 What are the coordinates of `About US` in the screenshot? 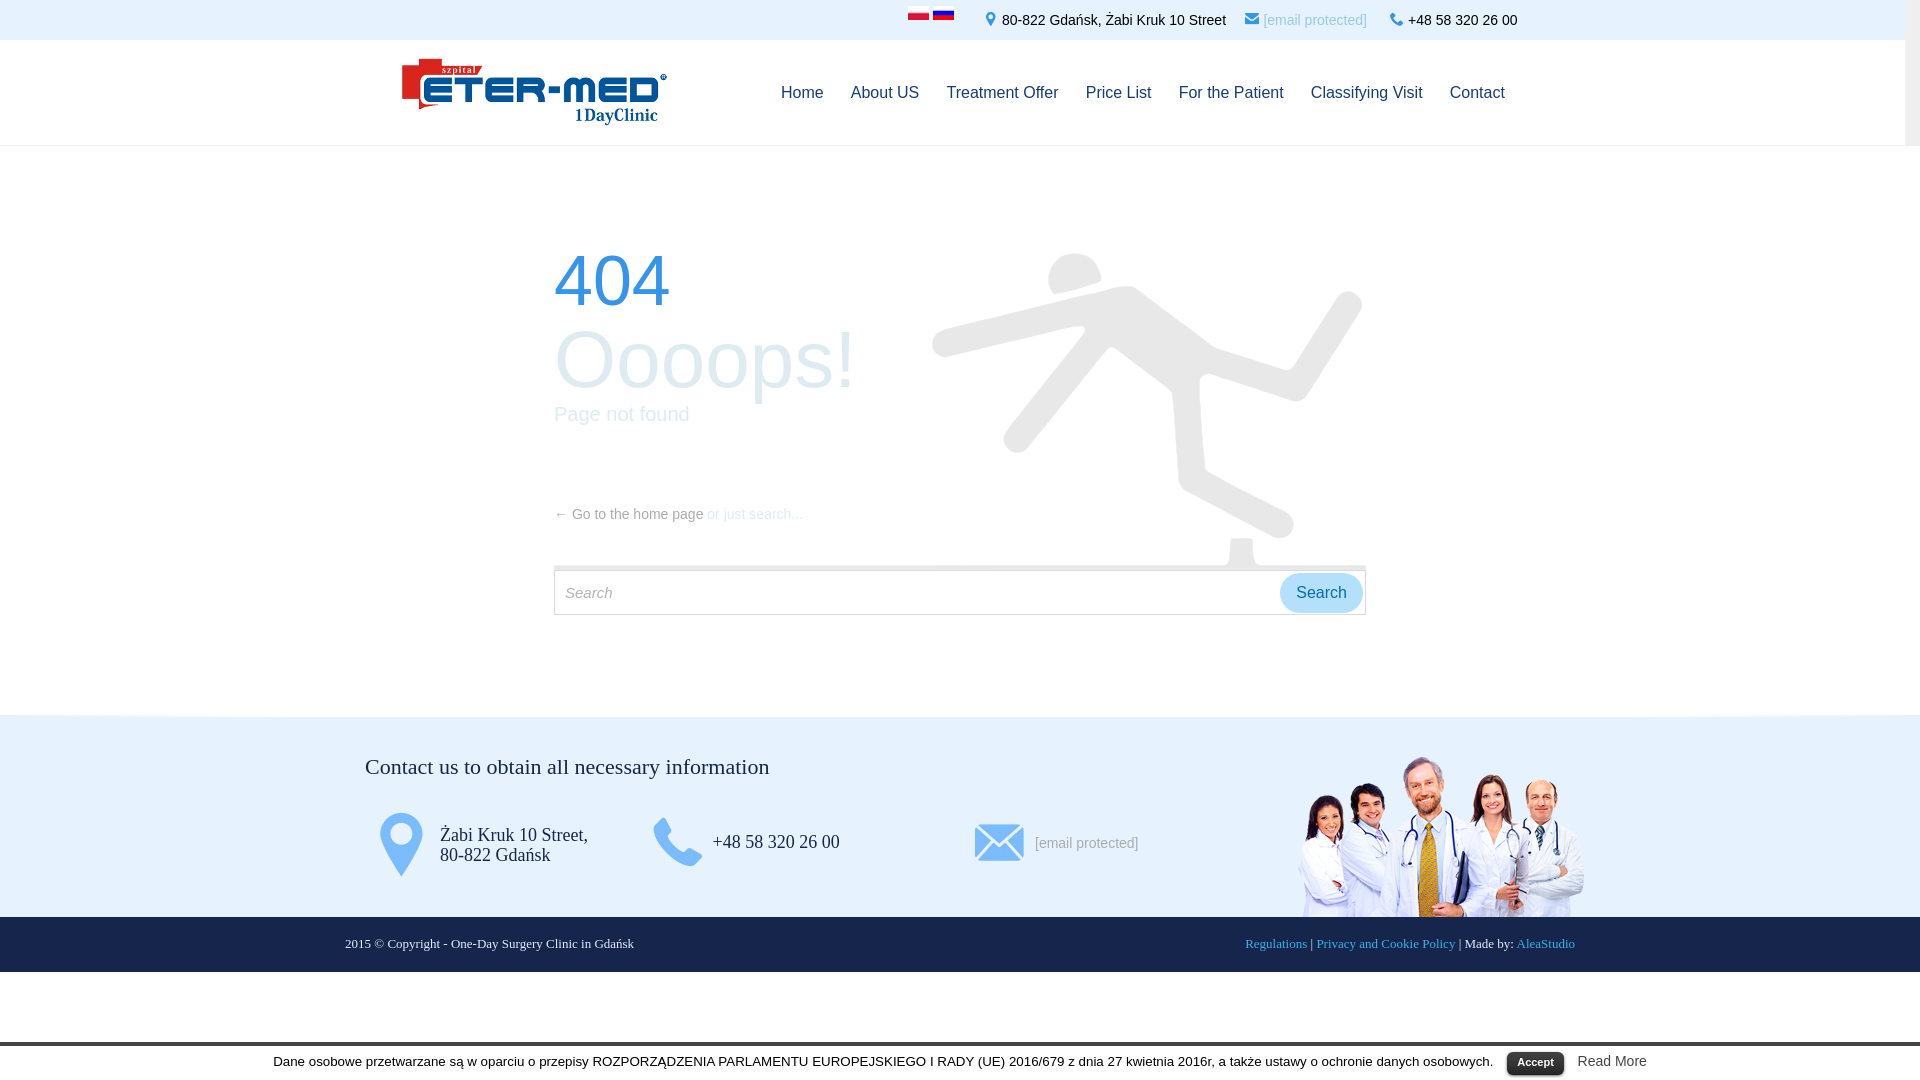 It's located at (885, 94).